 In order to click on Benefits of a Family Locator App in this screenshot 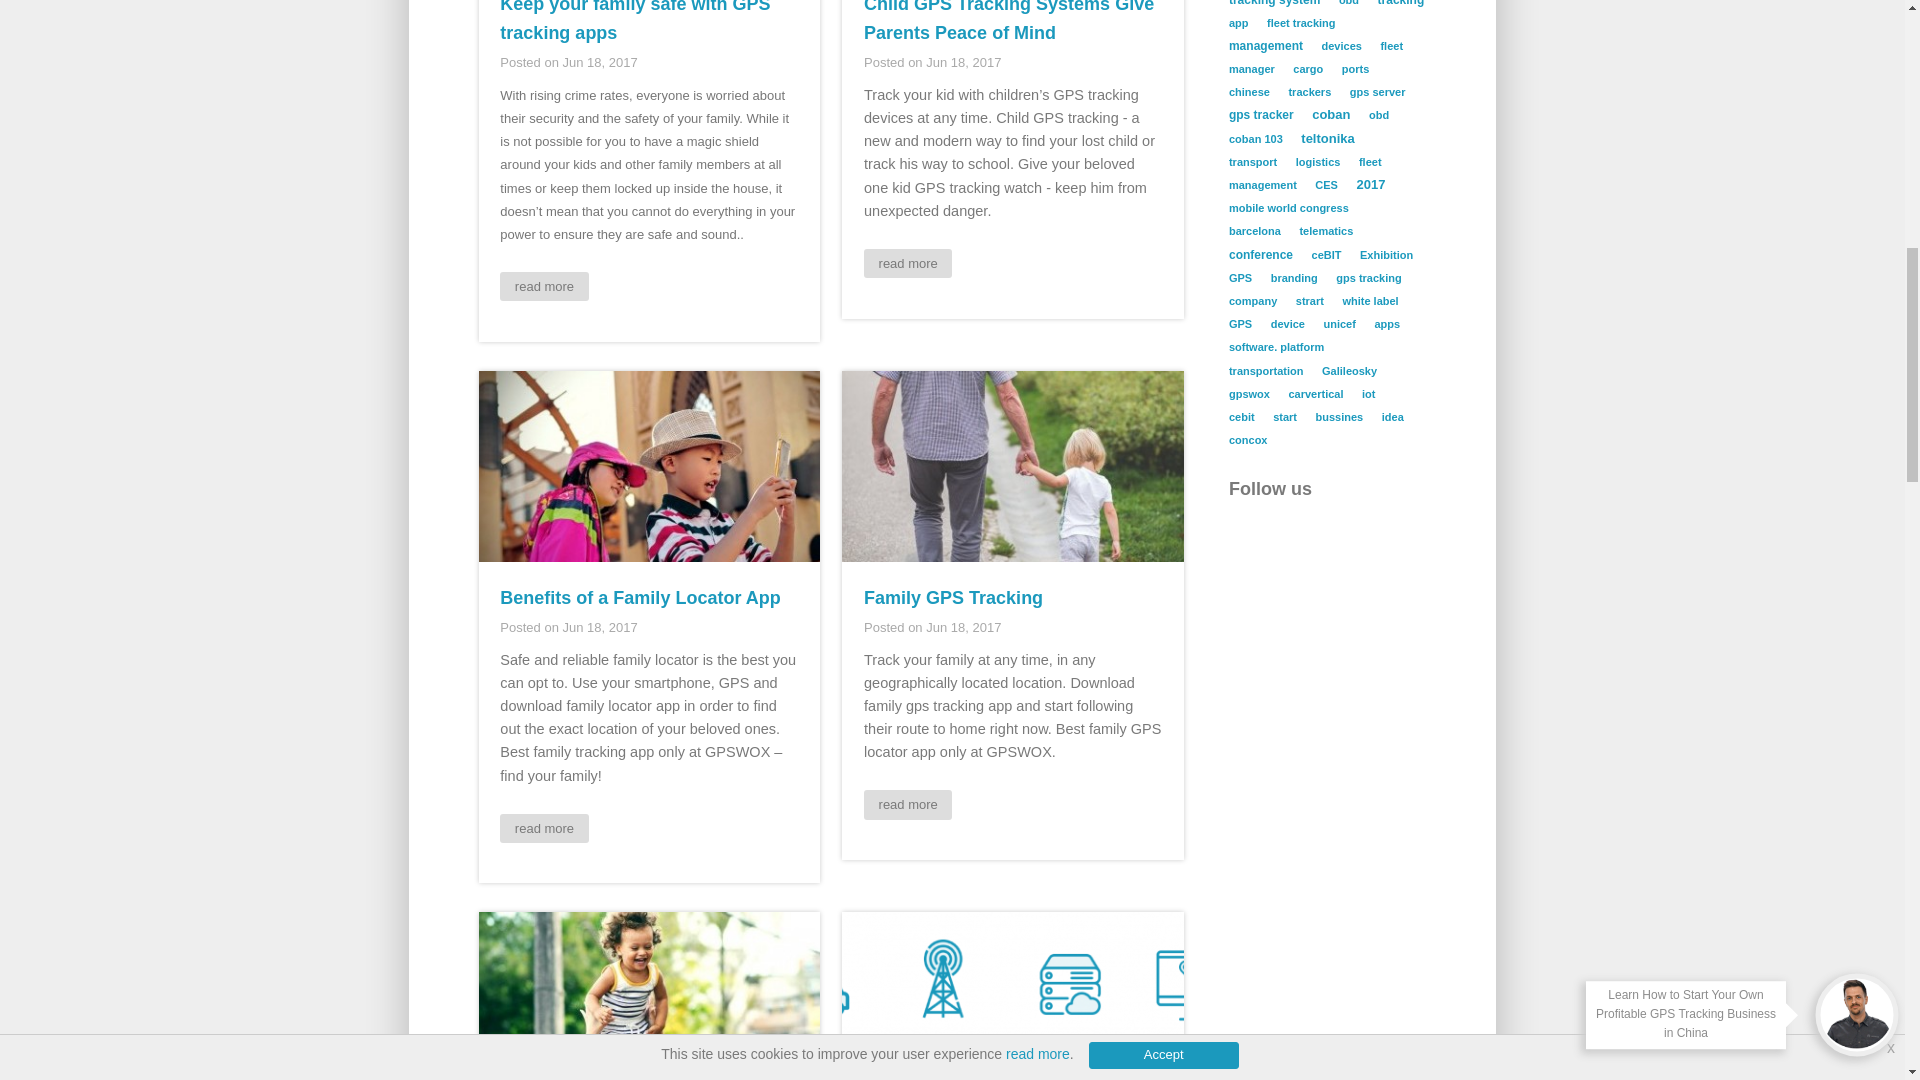, I will do `click(639, 598)`.